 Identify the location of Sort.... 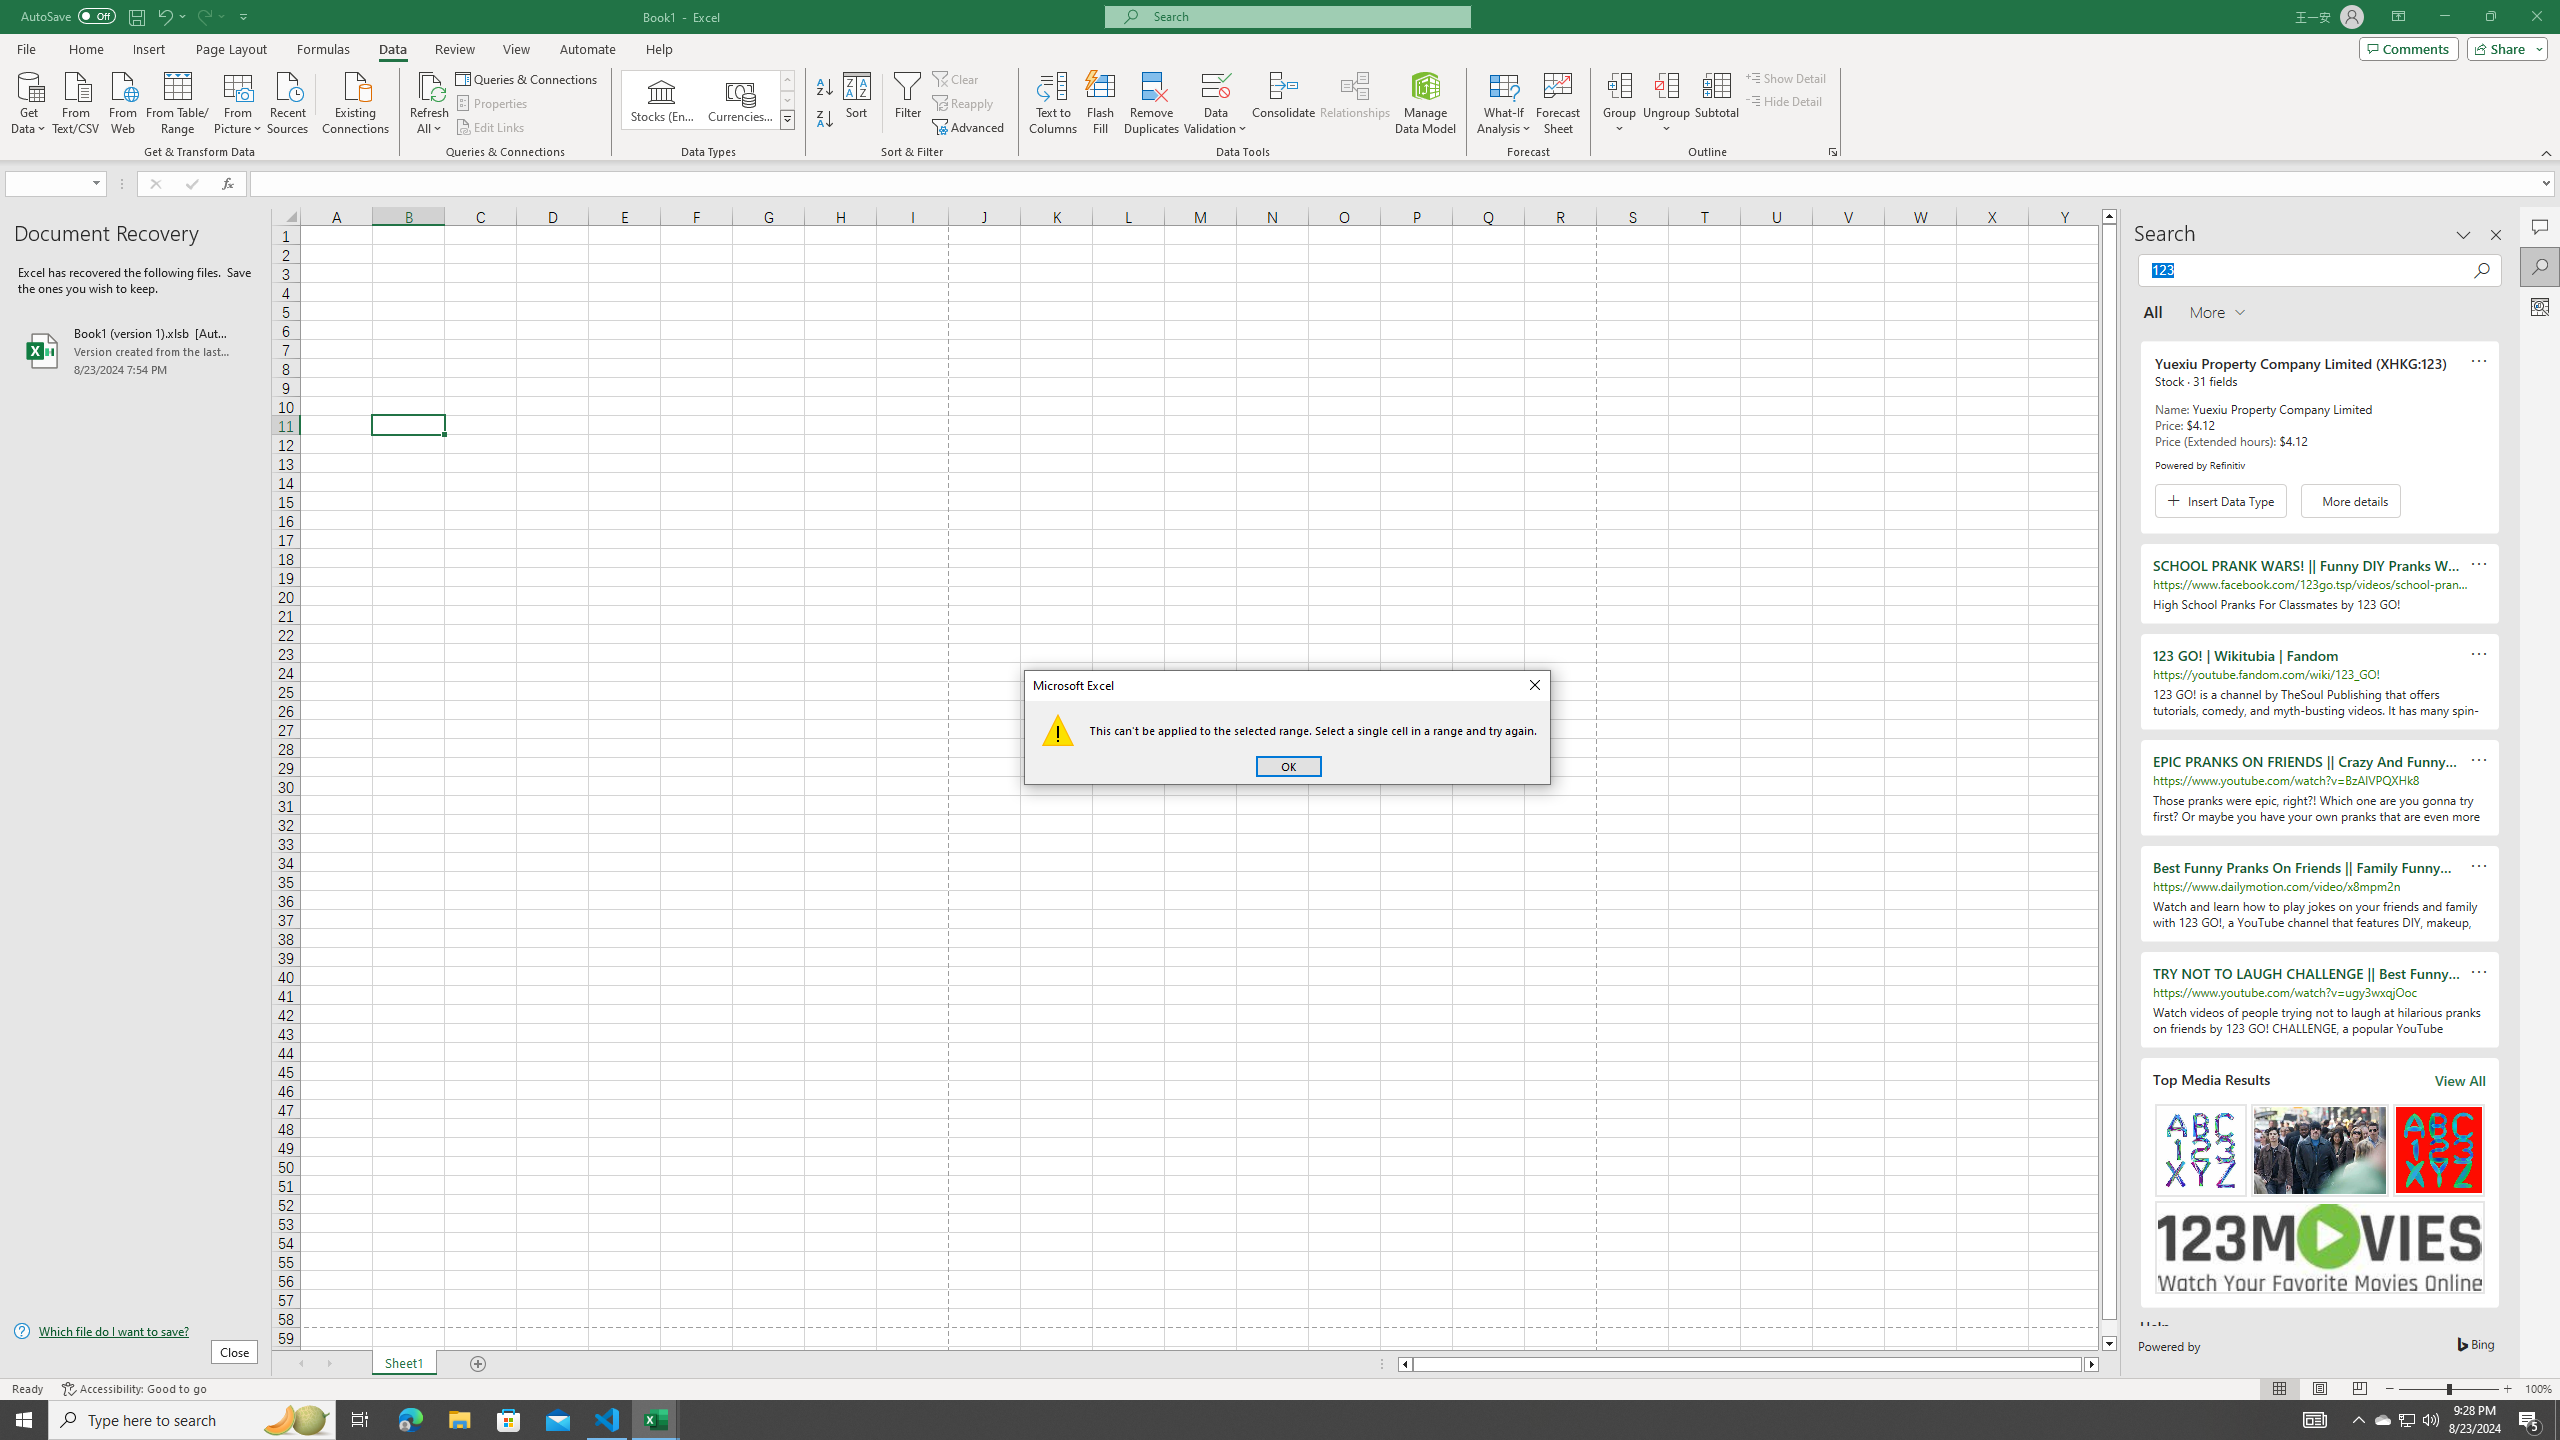
(858, 103).